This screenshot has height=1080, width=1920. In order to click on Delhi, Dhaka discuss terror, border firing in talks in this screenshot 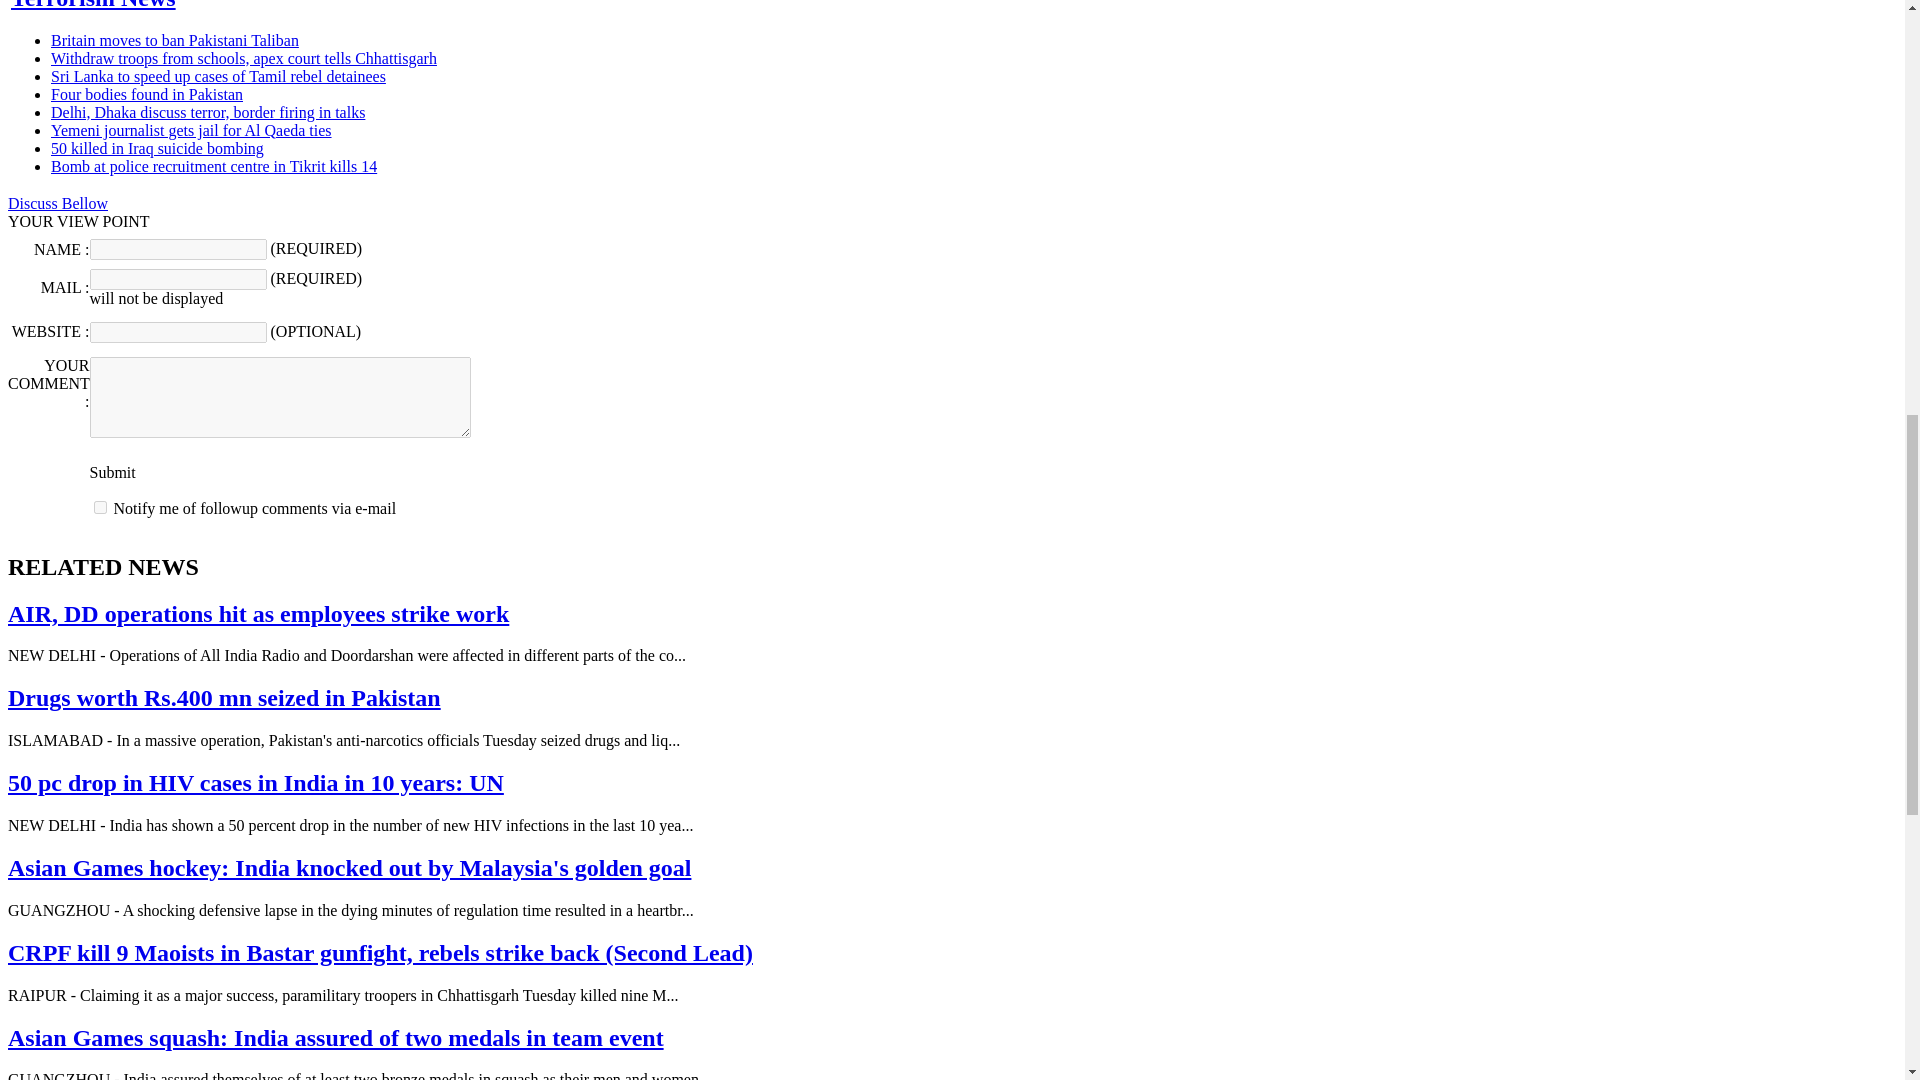, I will do `click(208, 112)`.